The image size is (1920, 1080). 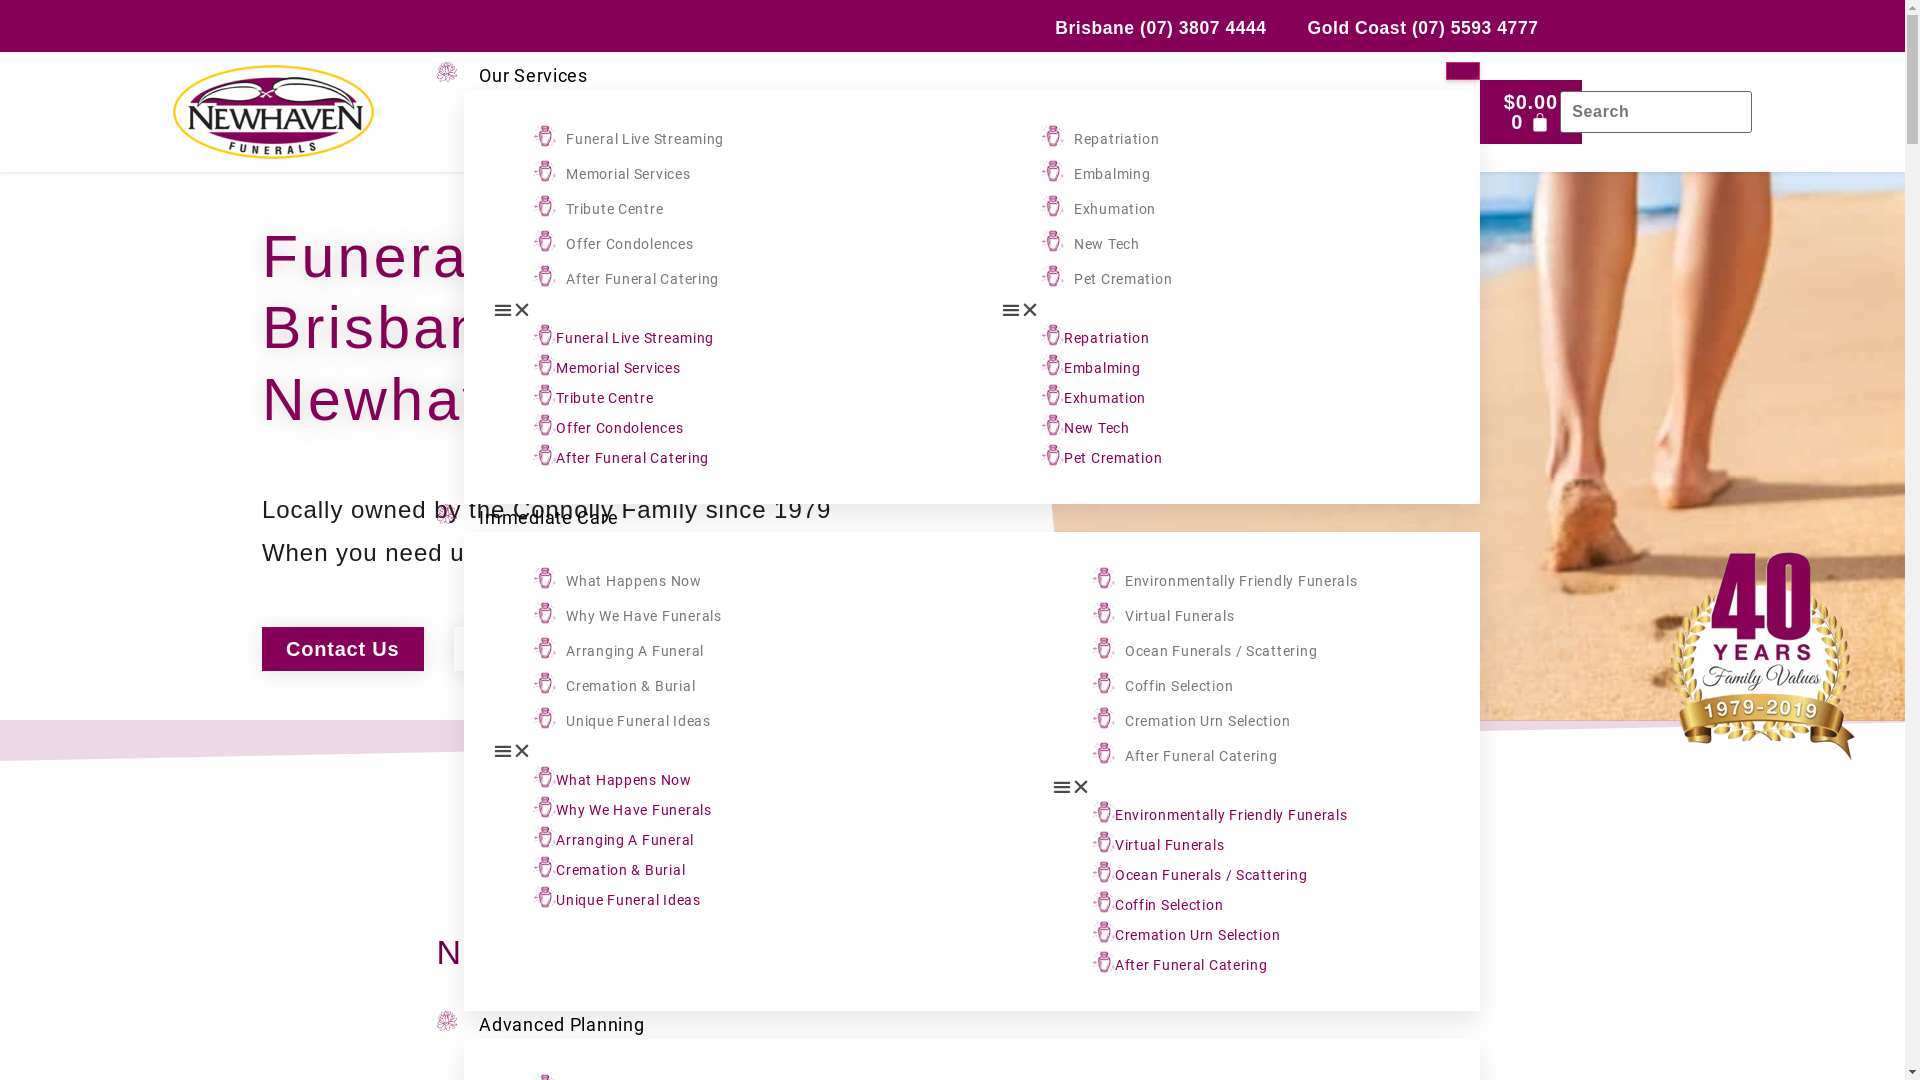 I want to click on Exhumation, so click(x=1105, y=399).